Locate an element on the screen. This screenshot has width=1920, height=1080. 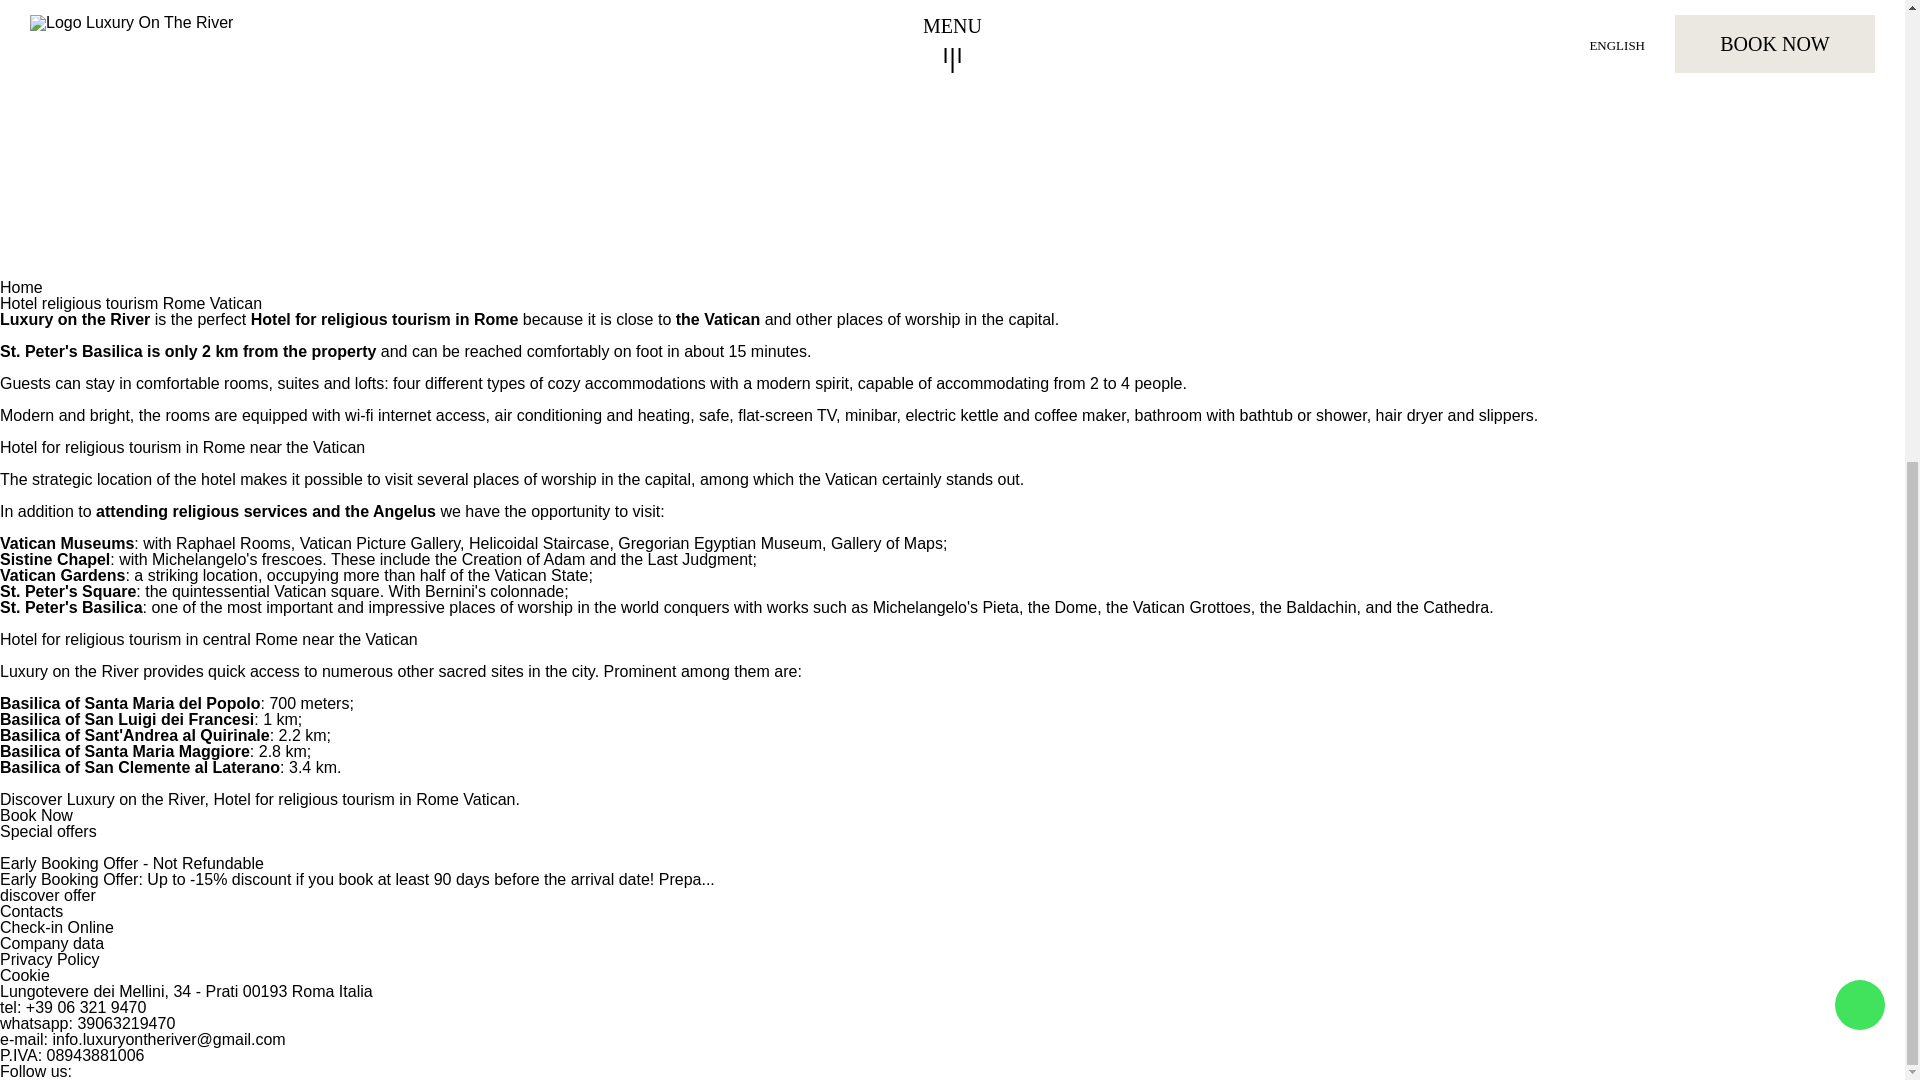
Book now is located at coordinates (1392, 934).